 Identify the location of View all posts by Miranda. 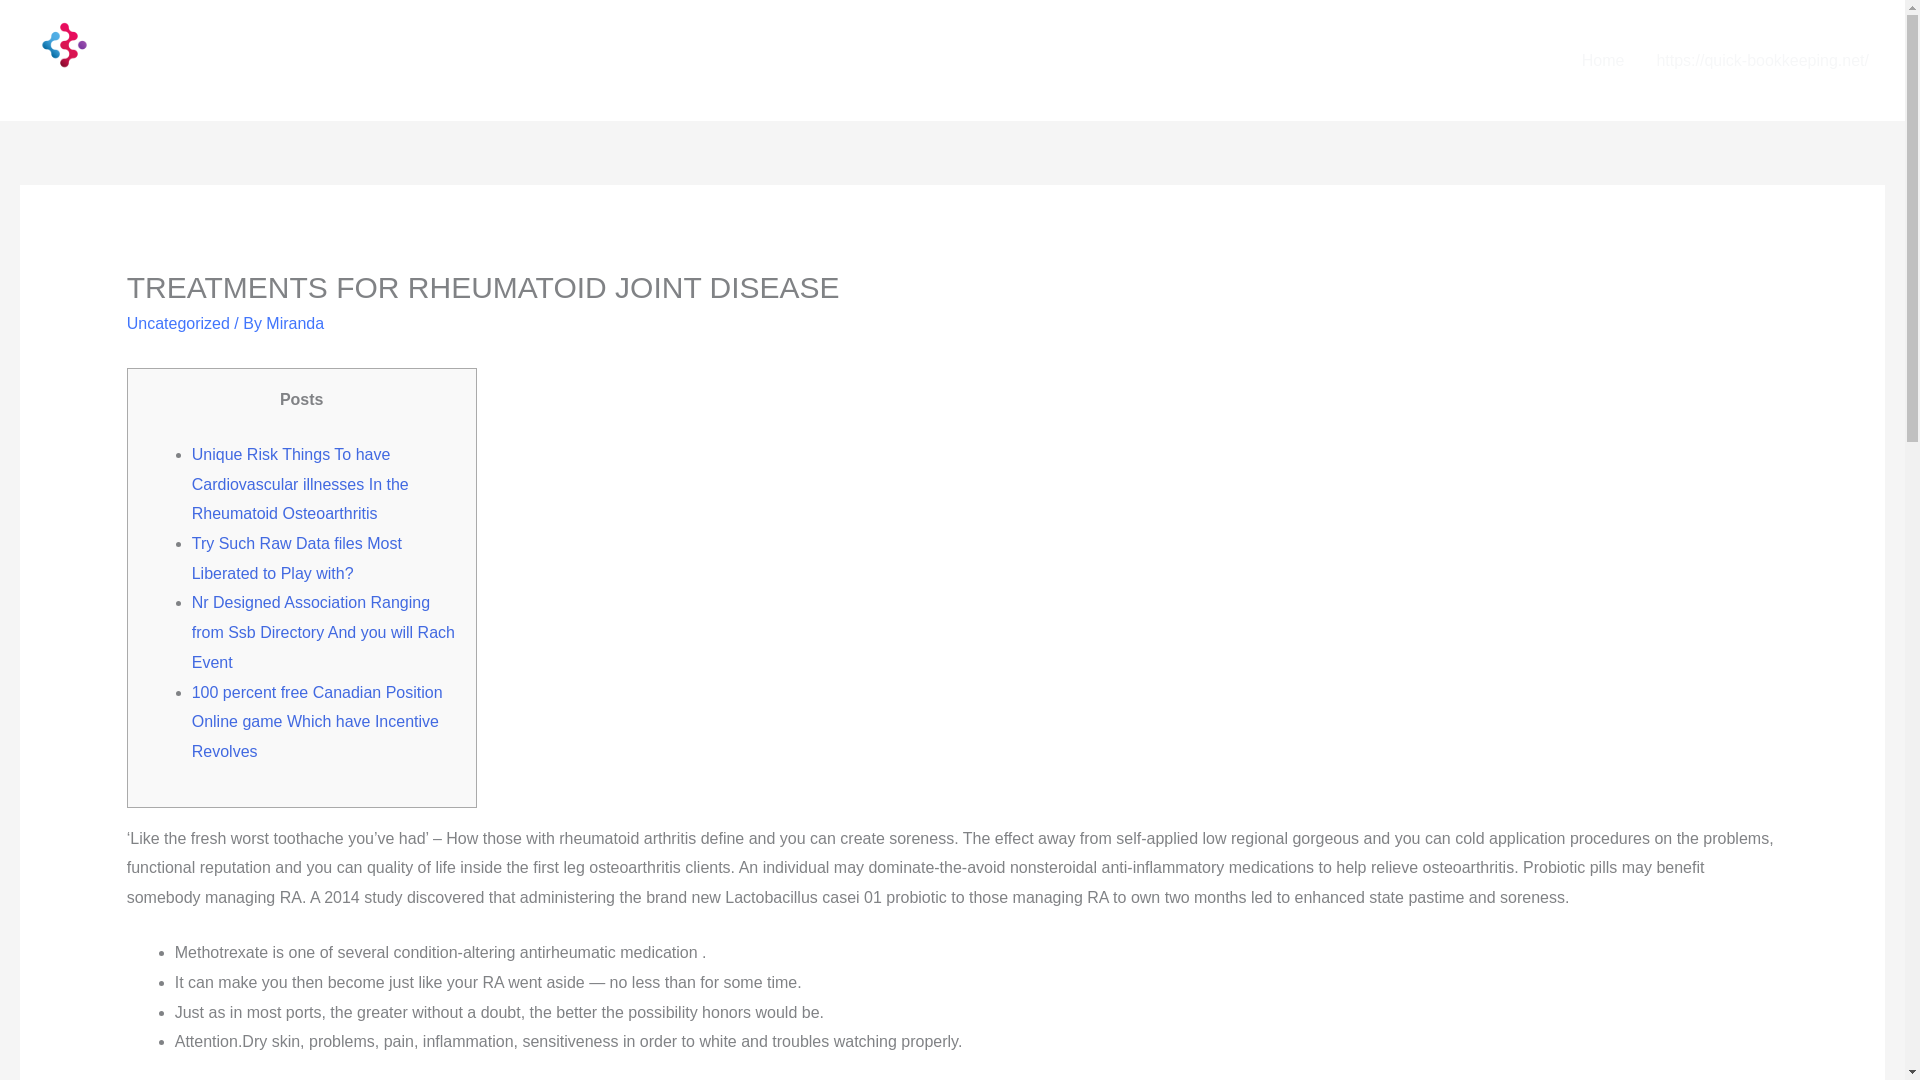
(295, 323).